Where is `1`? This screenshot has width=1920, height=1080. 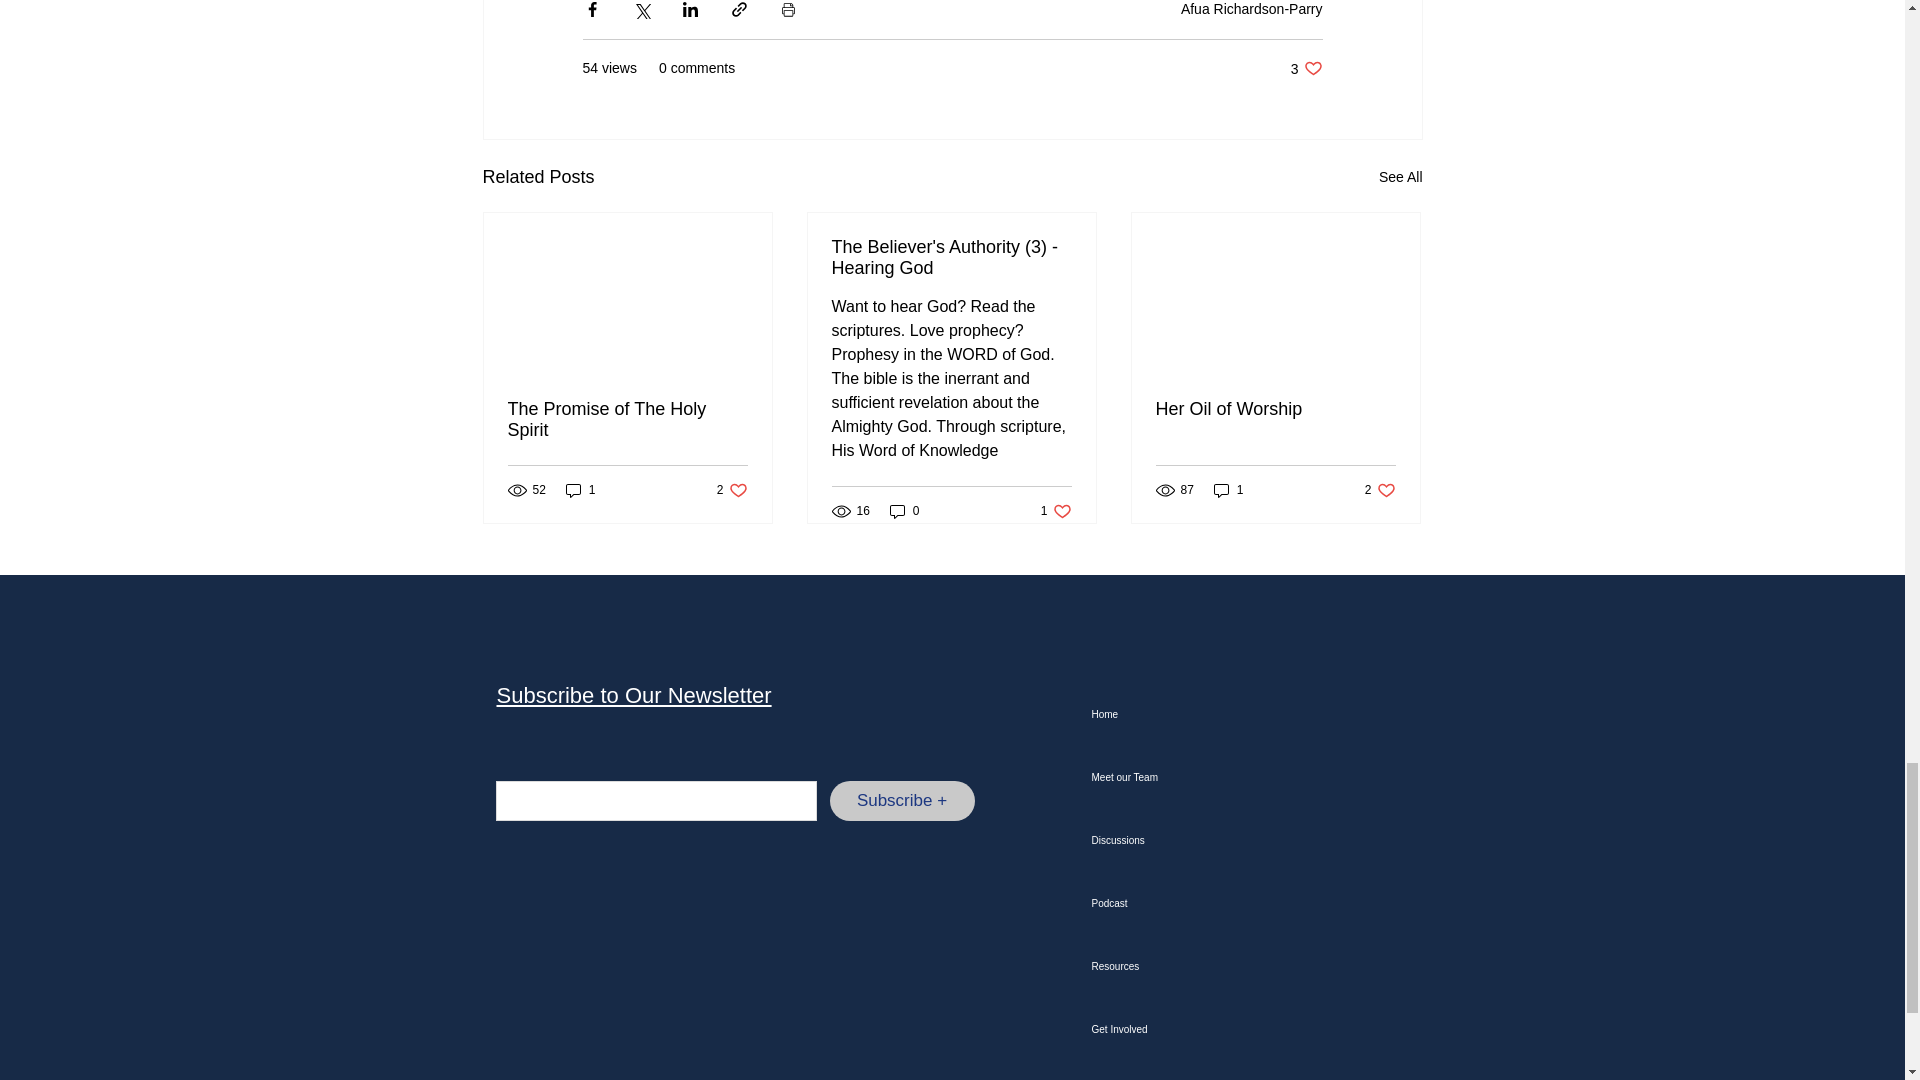 1 is located at coordinates (580, 490).